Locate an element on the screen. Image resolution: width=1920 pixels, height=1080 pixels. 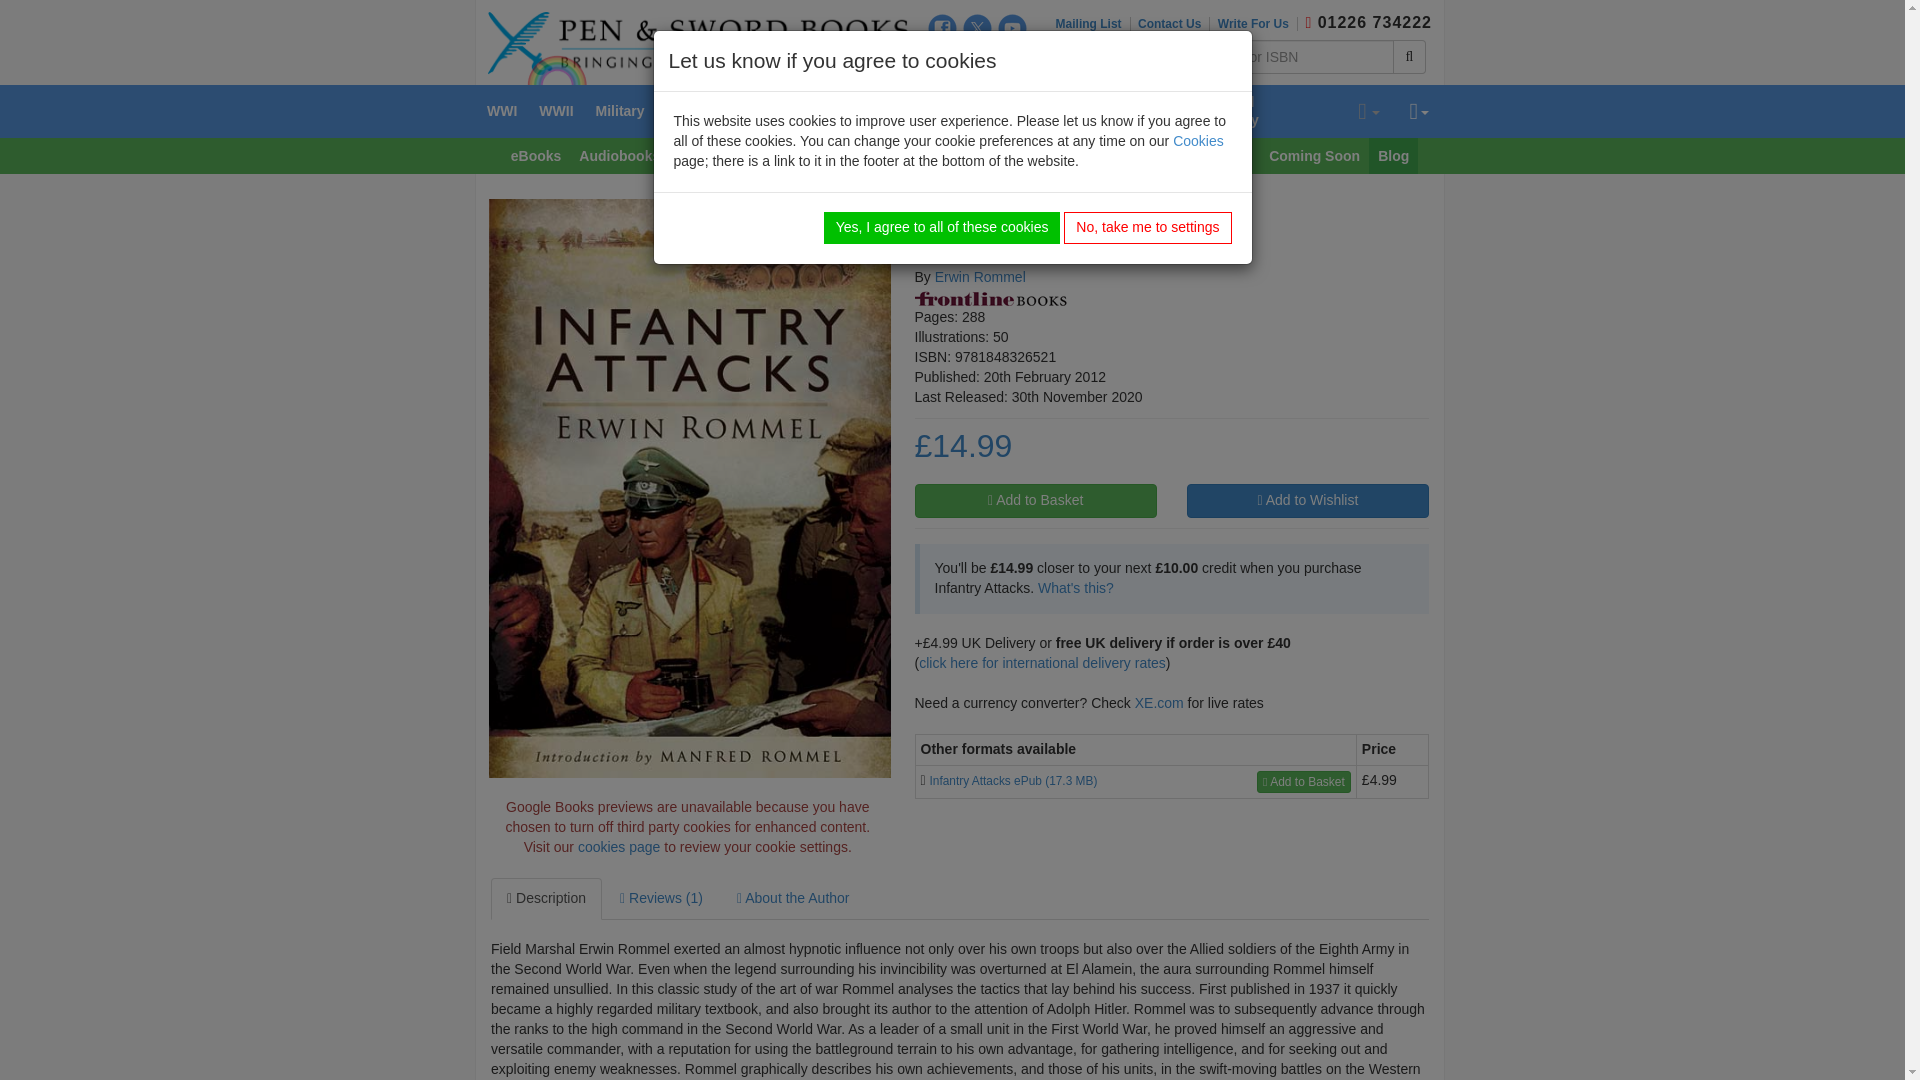
Your basket is empty is located at coordinates (1368, 112).